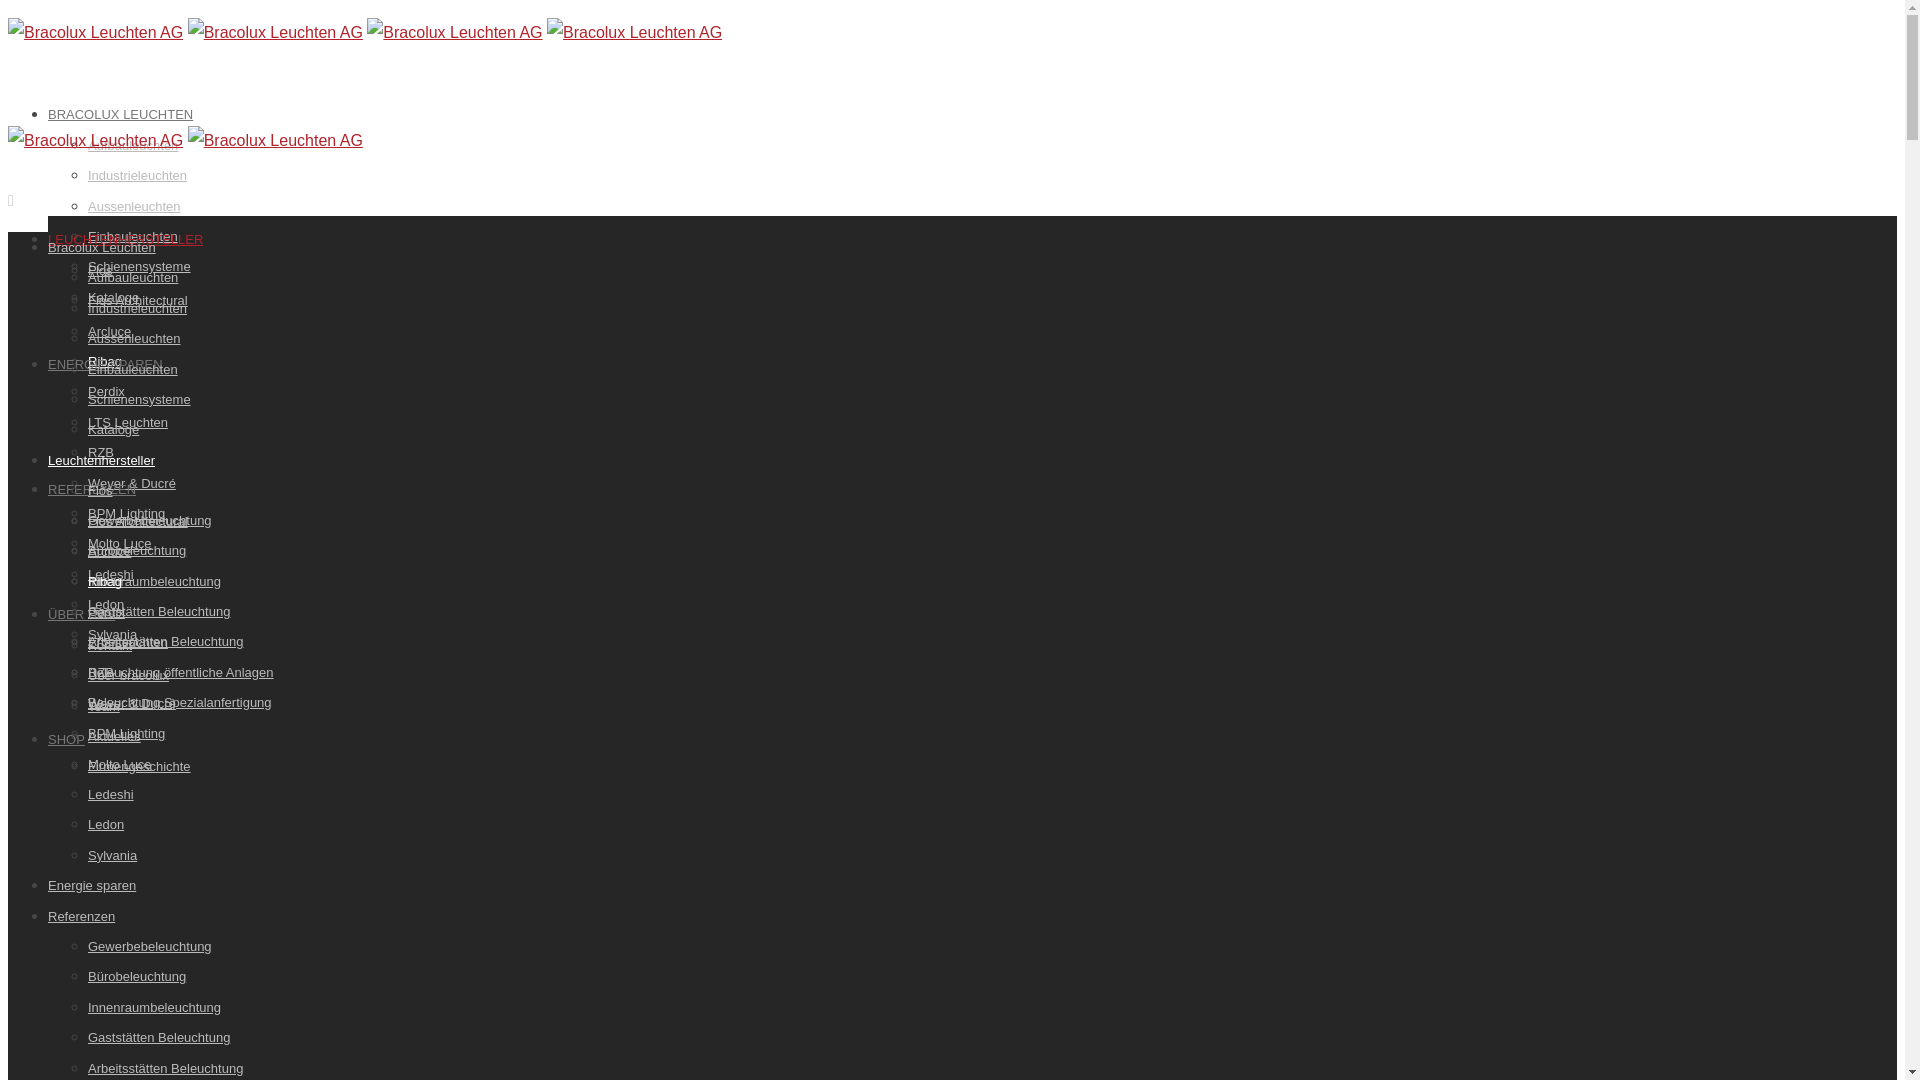 This screenshot has width=1920, height=1080. Describe the element at coordinates (138, 300) in the screenshot. I see `Flos Architectural` at that location.